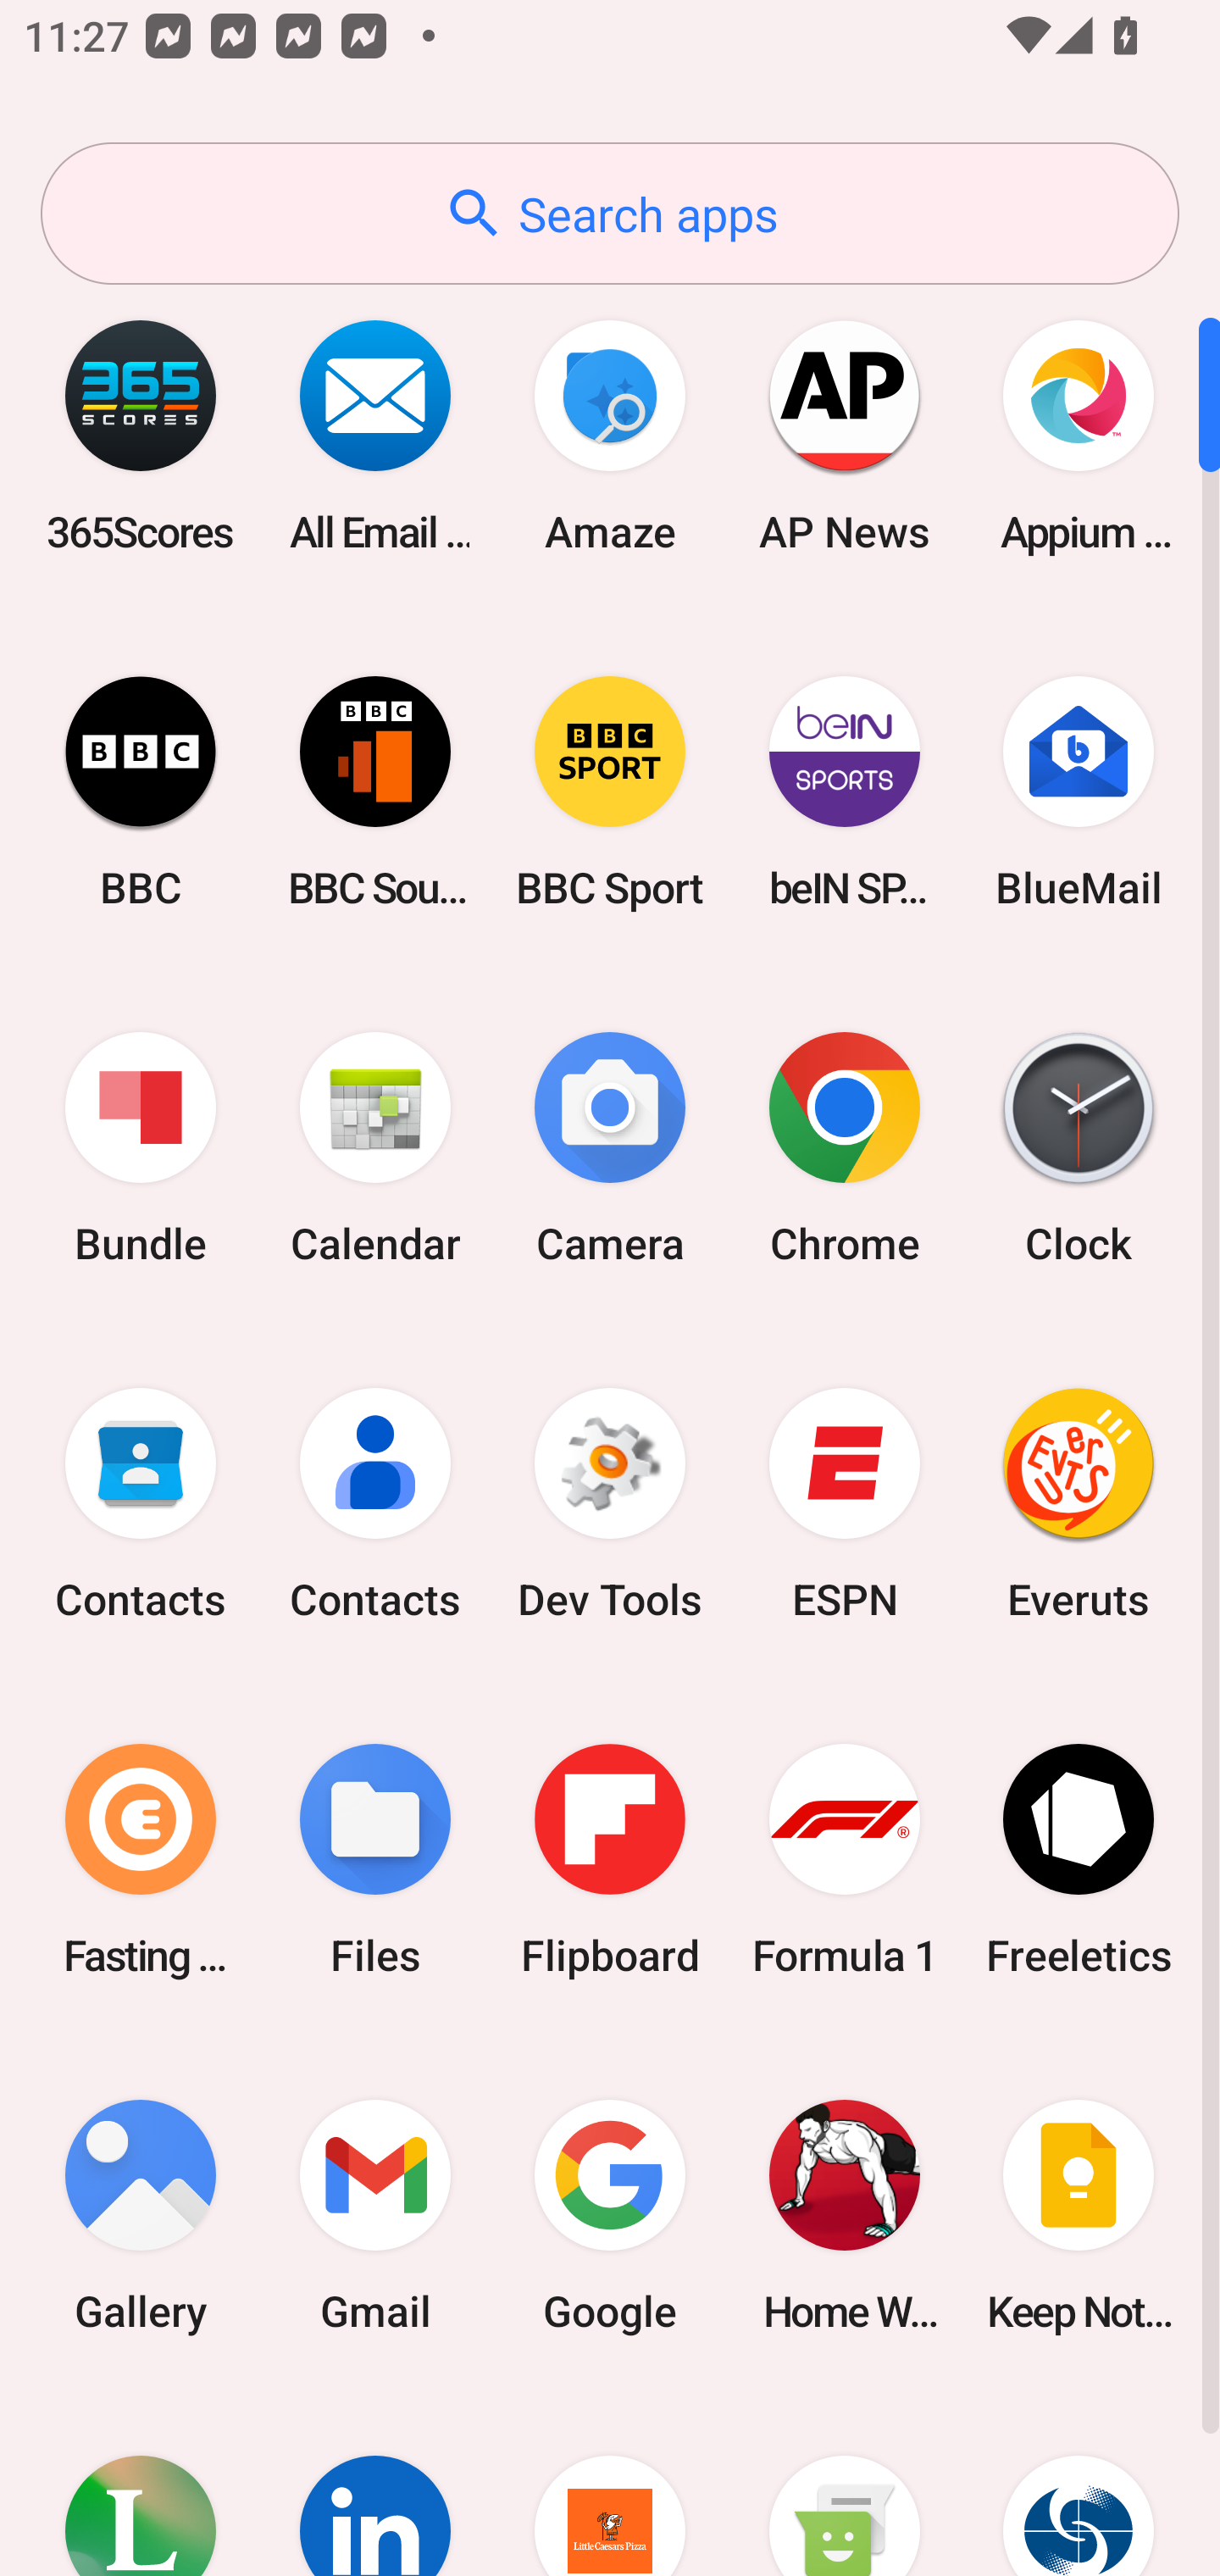 The image size is (1220, 2576). What do you see at coordinates (610, 436) in the screenshot?
I see `Amaze` at bounding box center [610, 436].